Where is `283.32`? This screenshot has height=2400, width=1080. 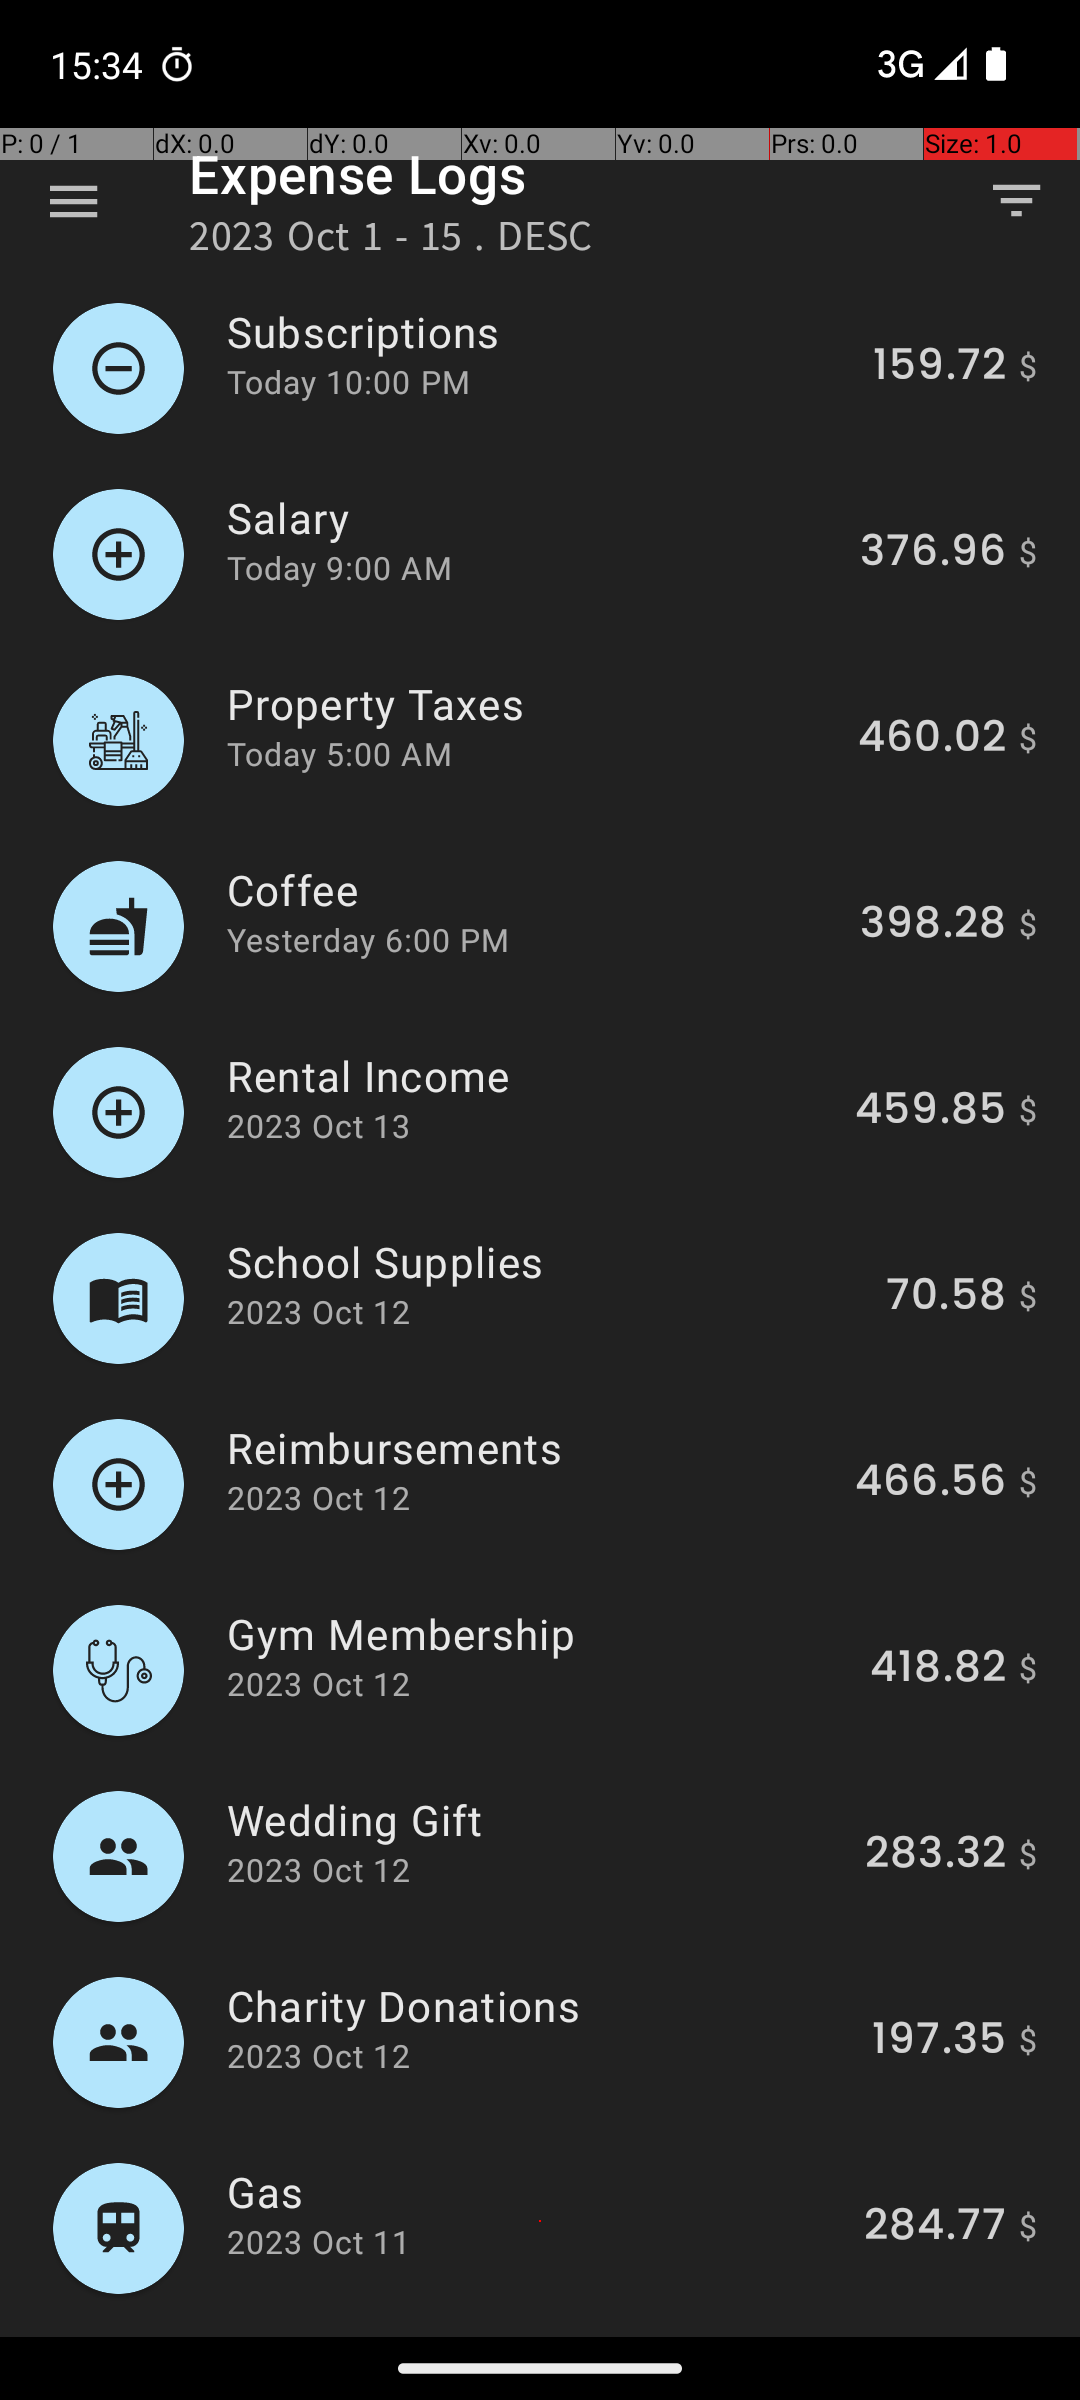
283.32 is located at coordinates (936, 1856).